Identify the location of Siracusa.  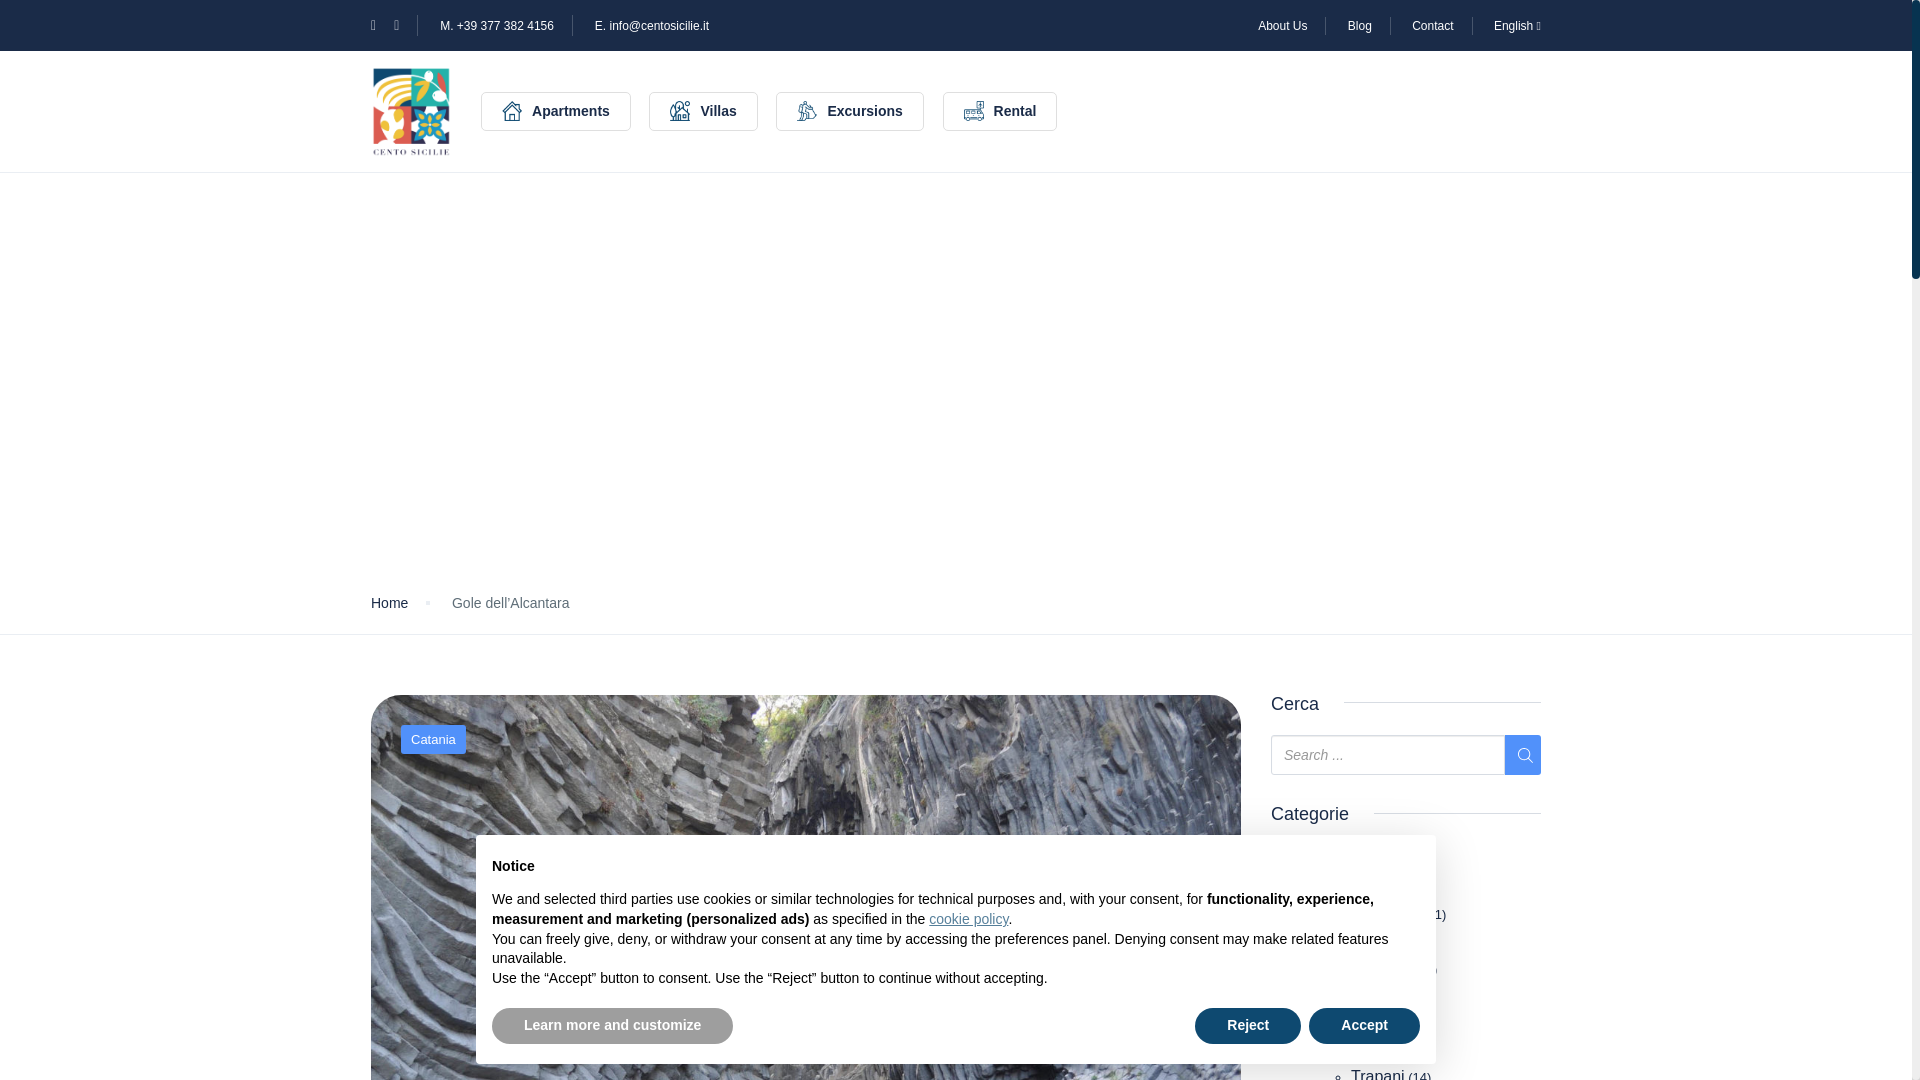
(1382, 1050).